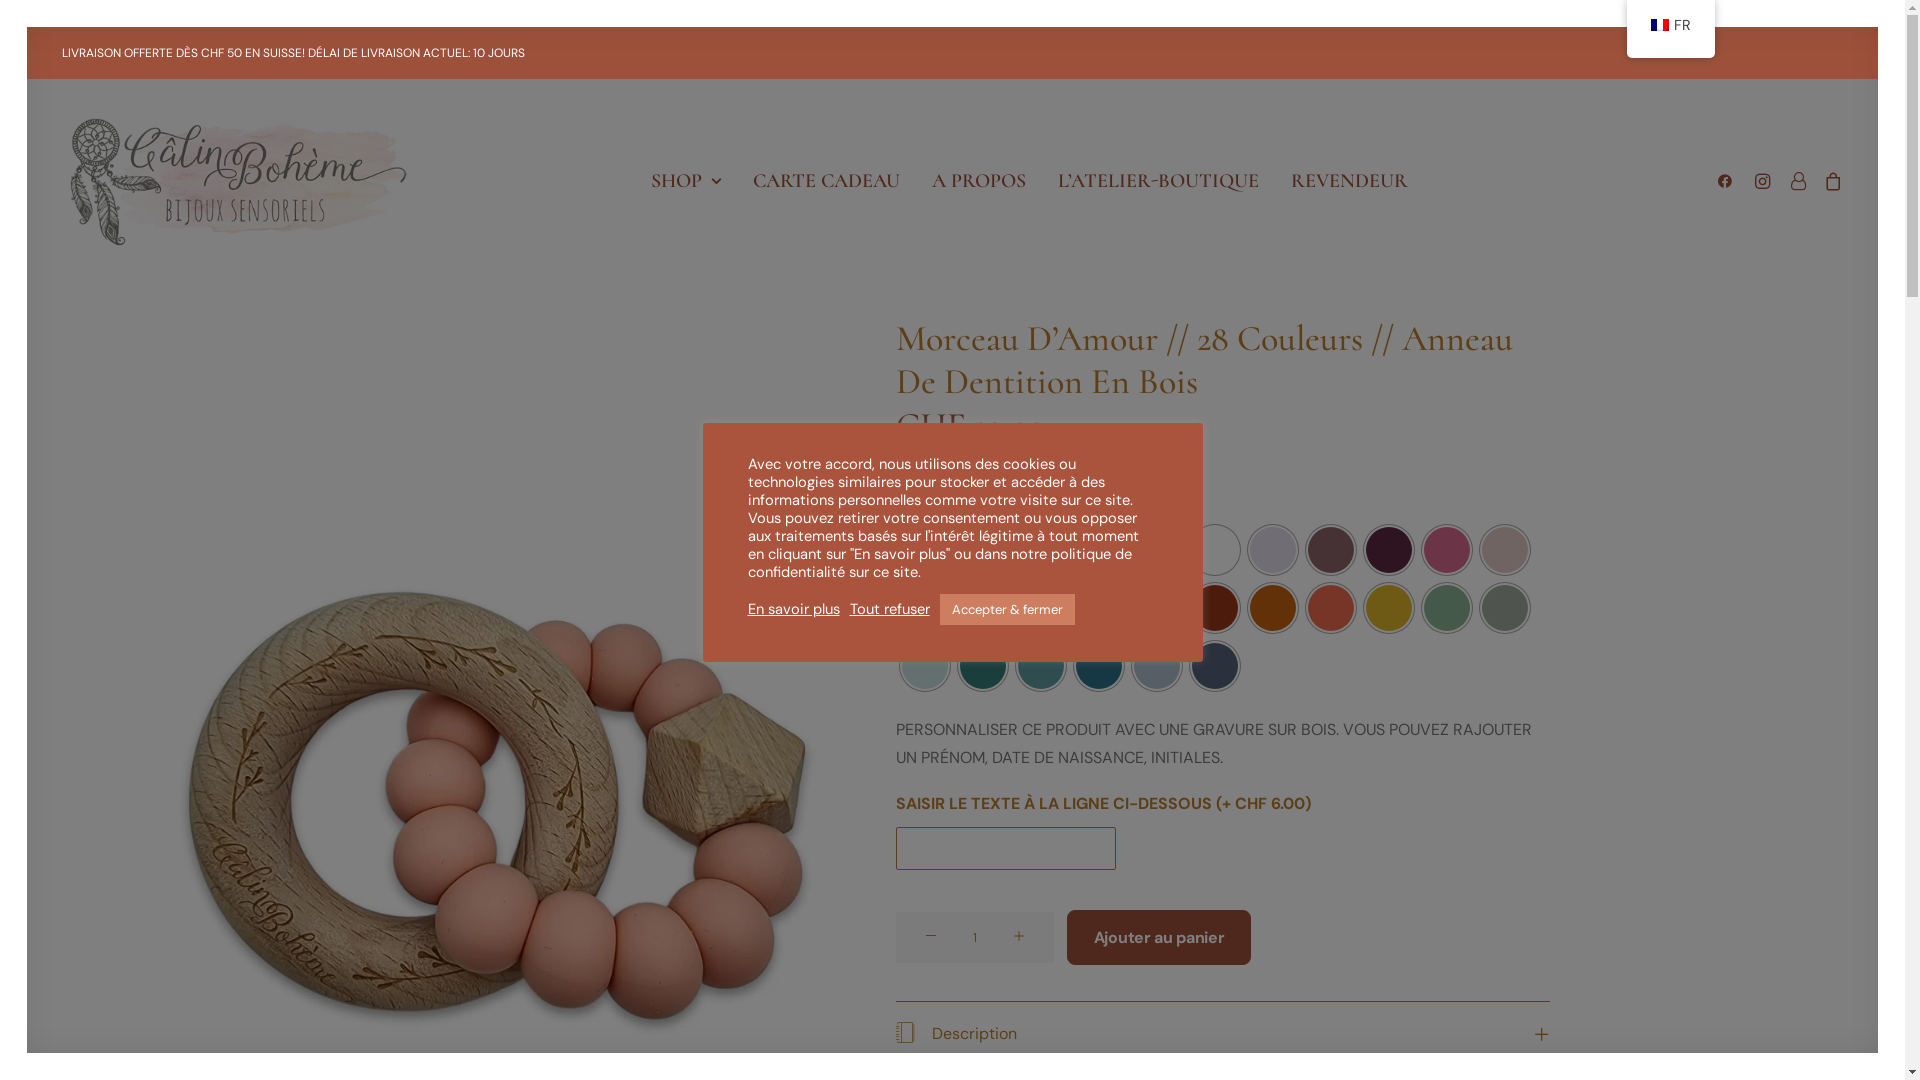  Describe the element at coordinates (1099, 550) in the screenshot. I see `Cookie Caramel` at that location.